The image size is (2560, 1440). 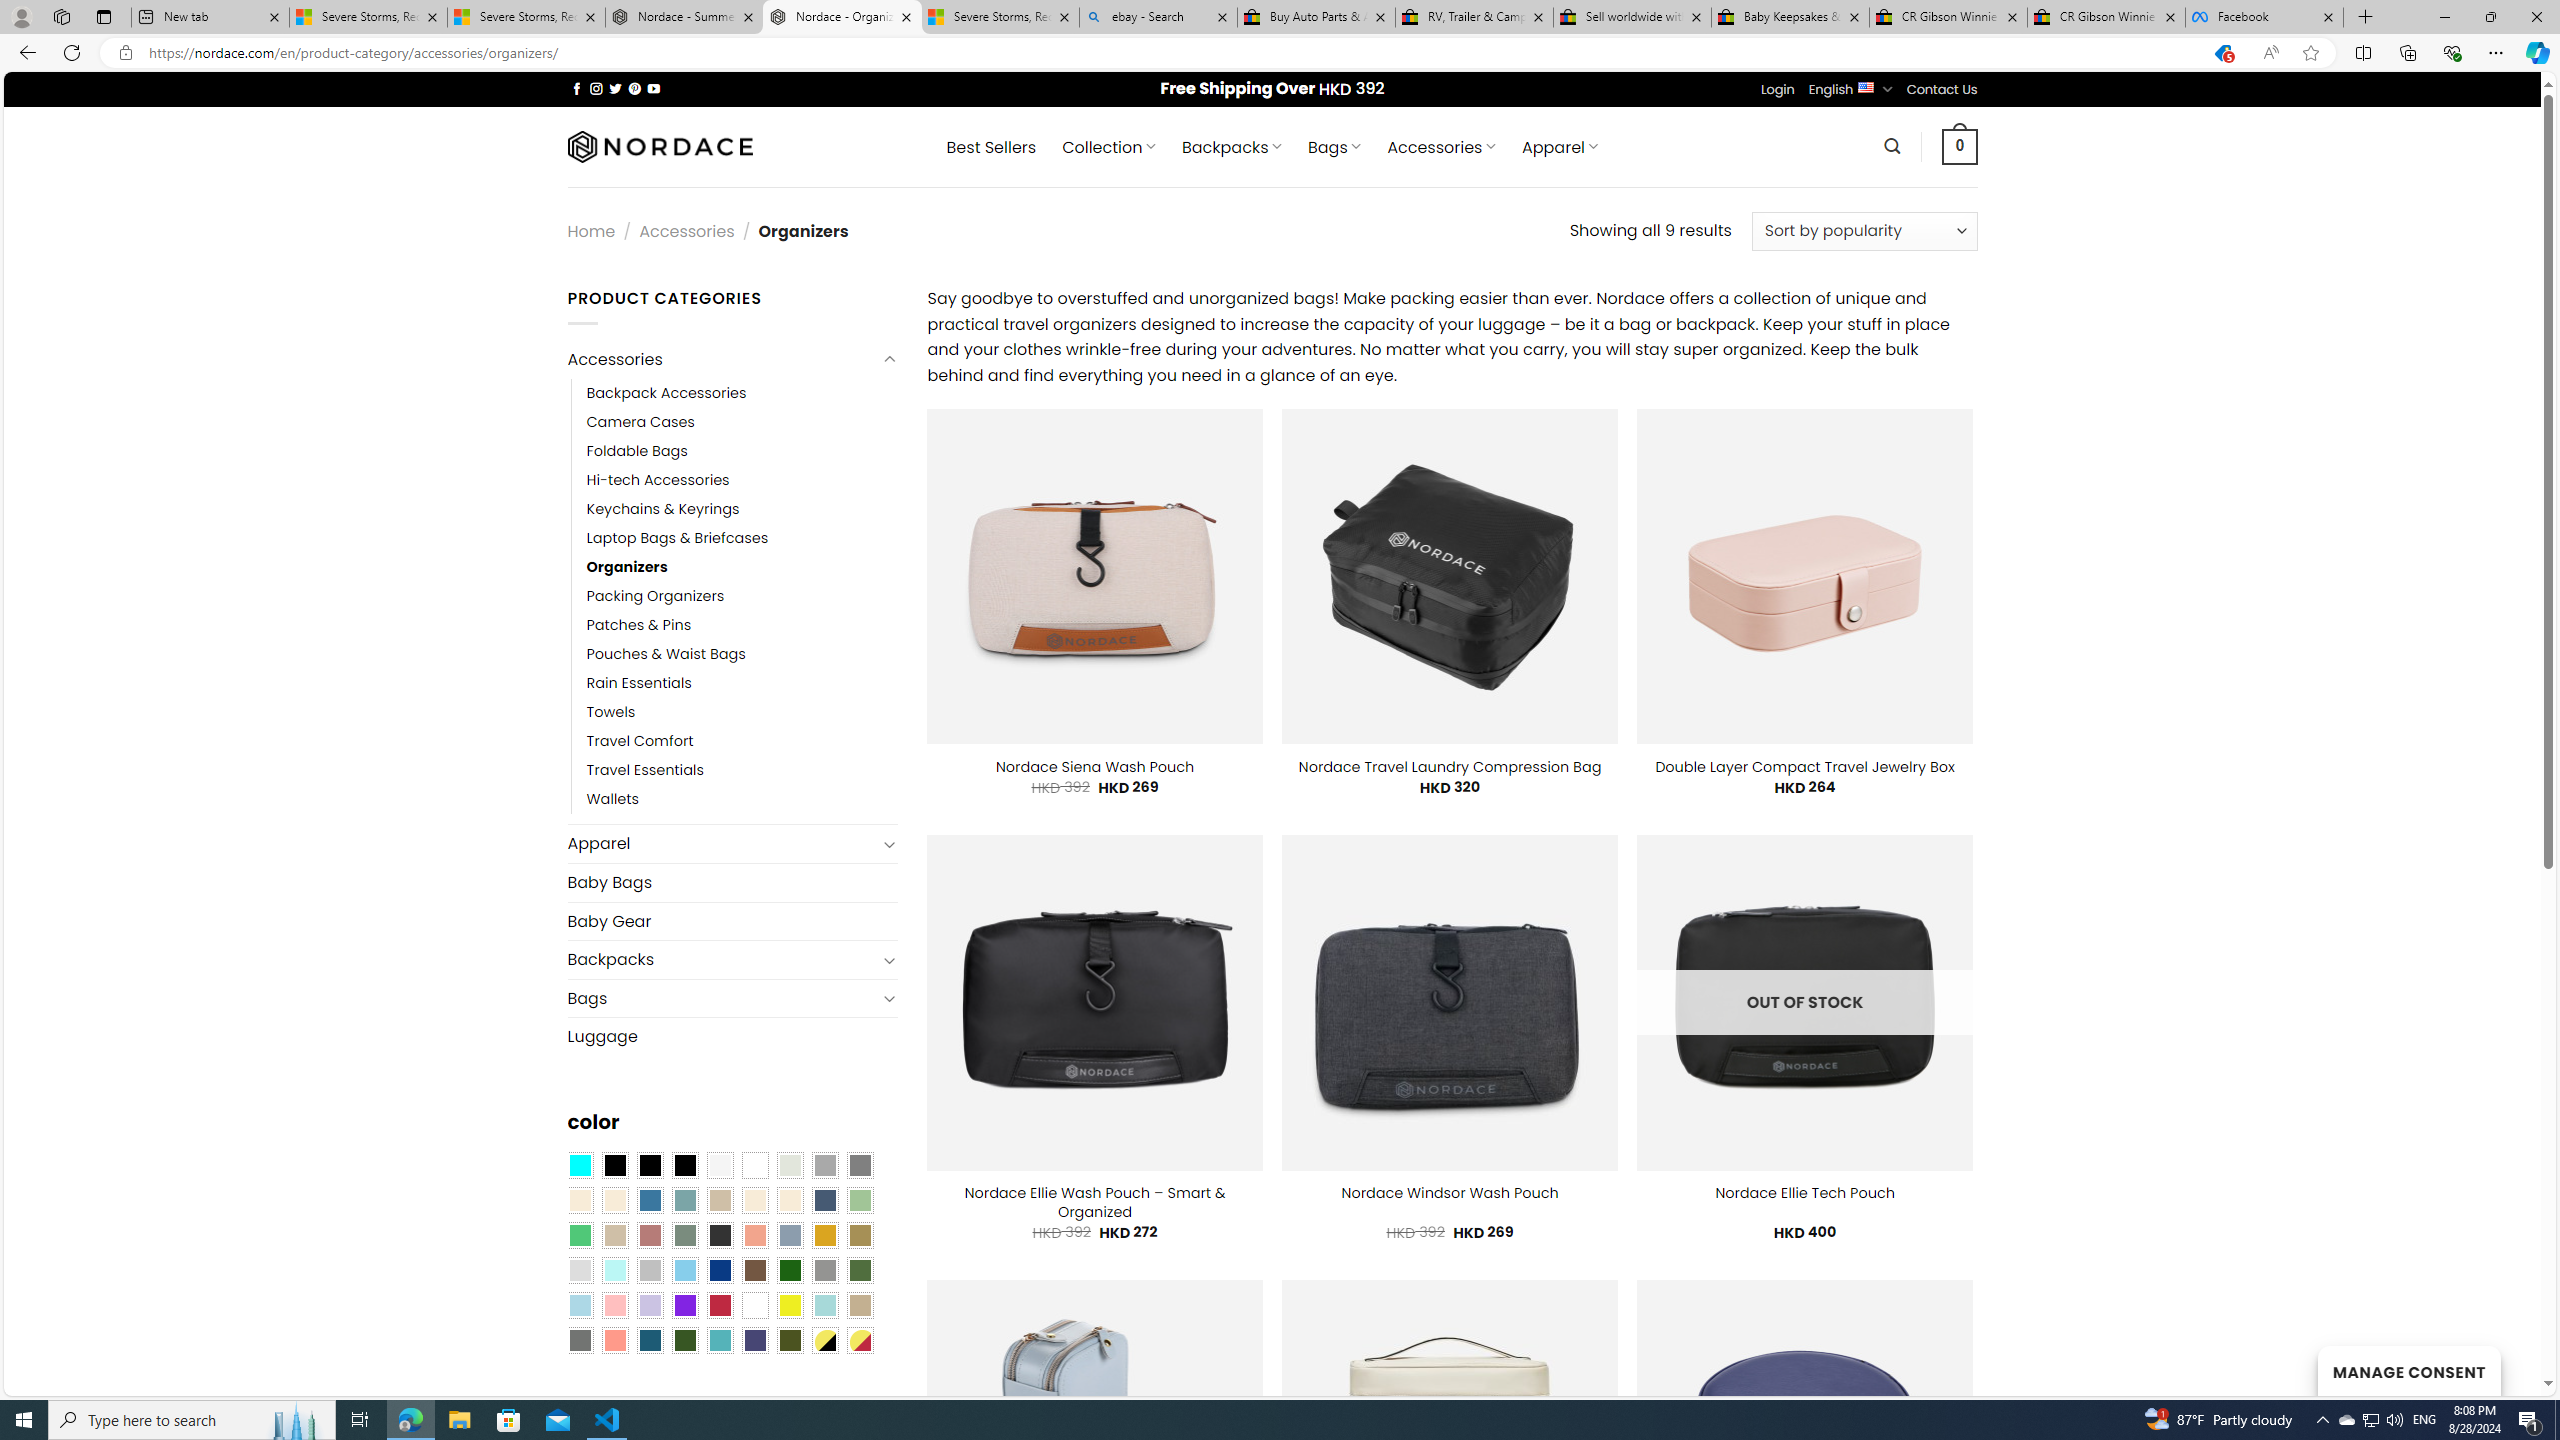 I want to click on Dark Green, so click(x=790, y=1270).